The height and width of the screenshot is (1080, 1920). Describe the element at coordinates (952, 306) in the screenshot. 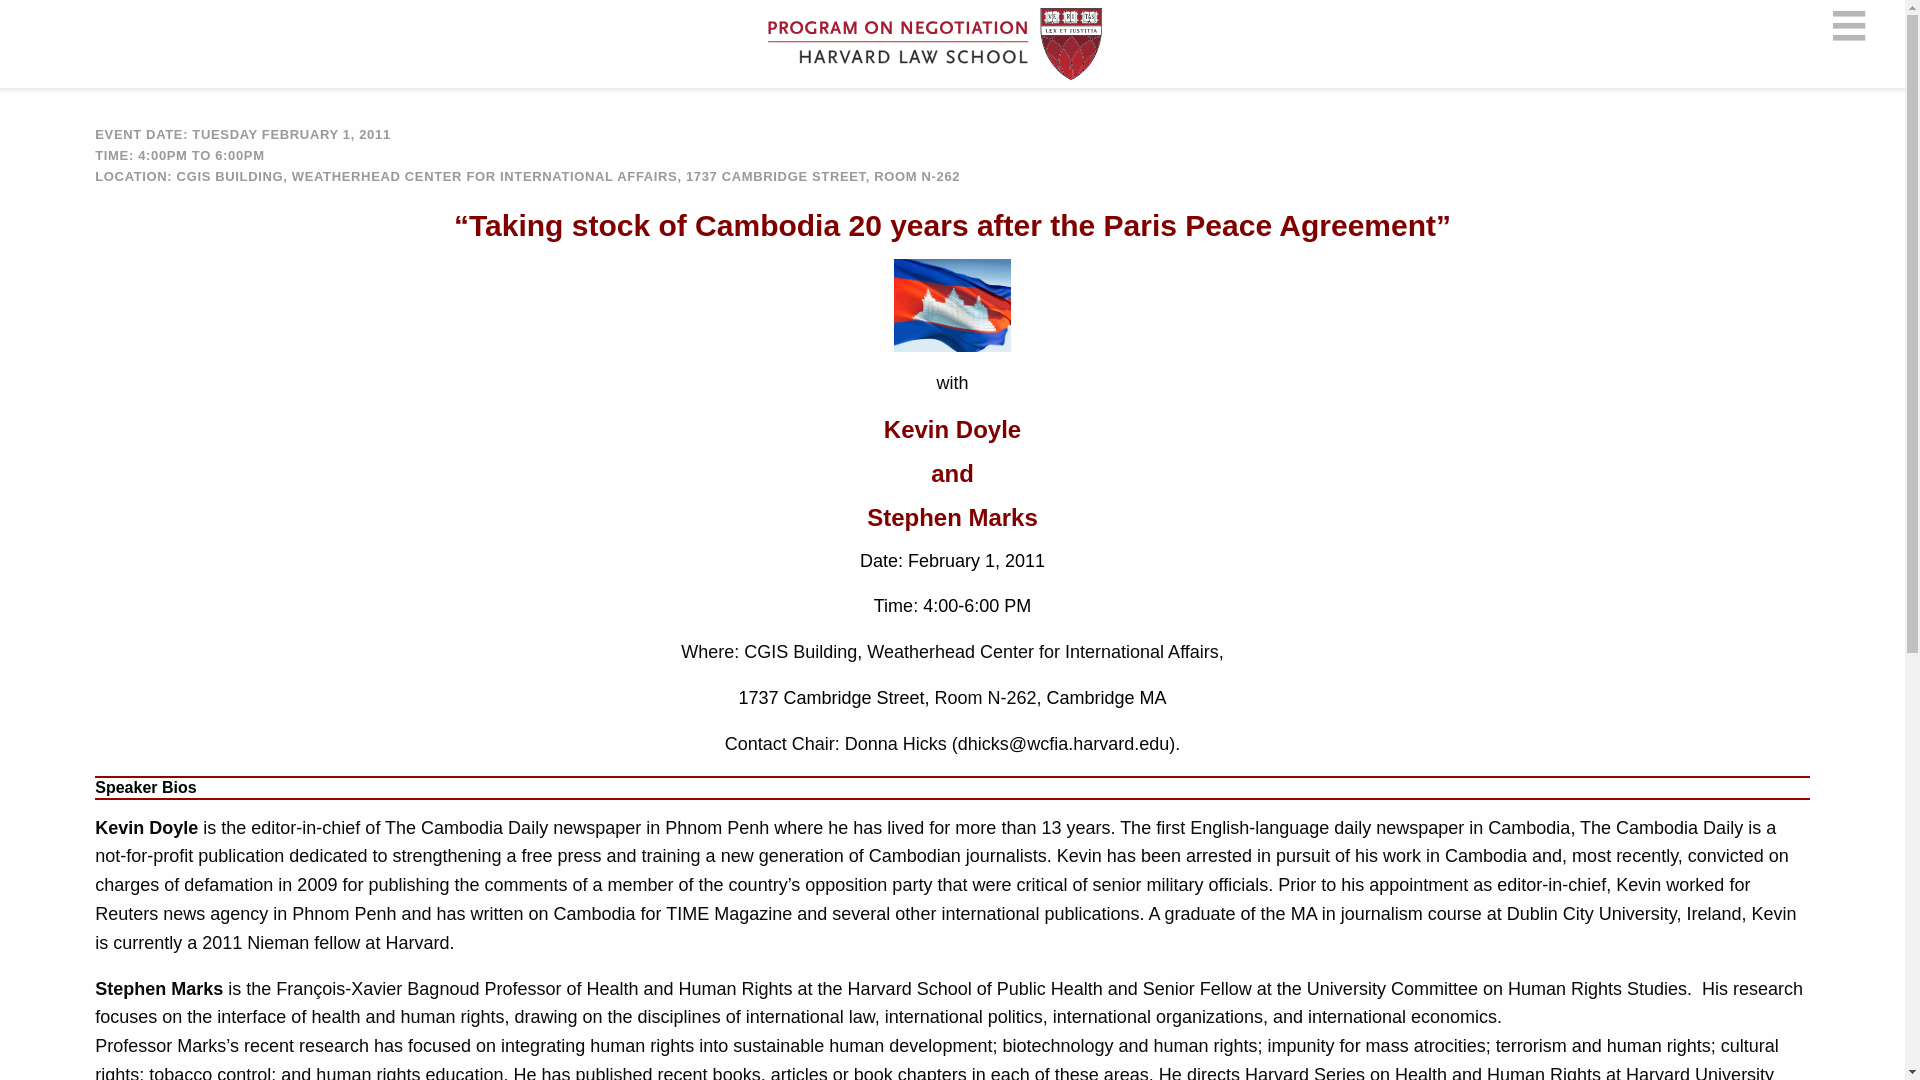

I see `Cambodian Flag` at that location.